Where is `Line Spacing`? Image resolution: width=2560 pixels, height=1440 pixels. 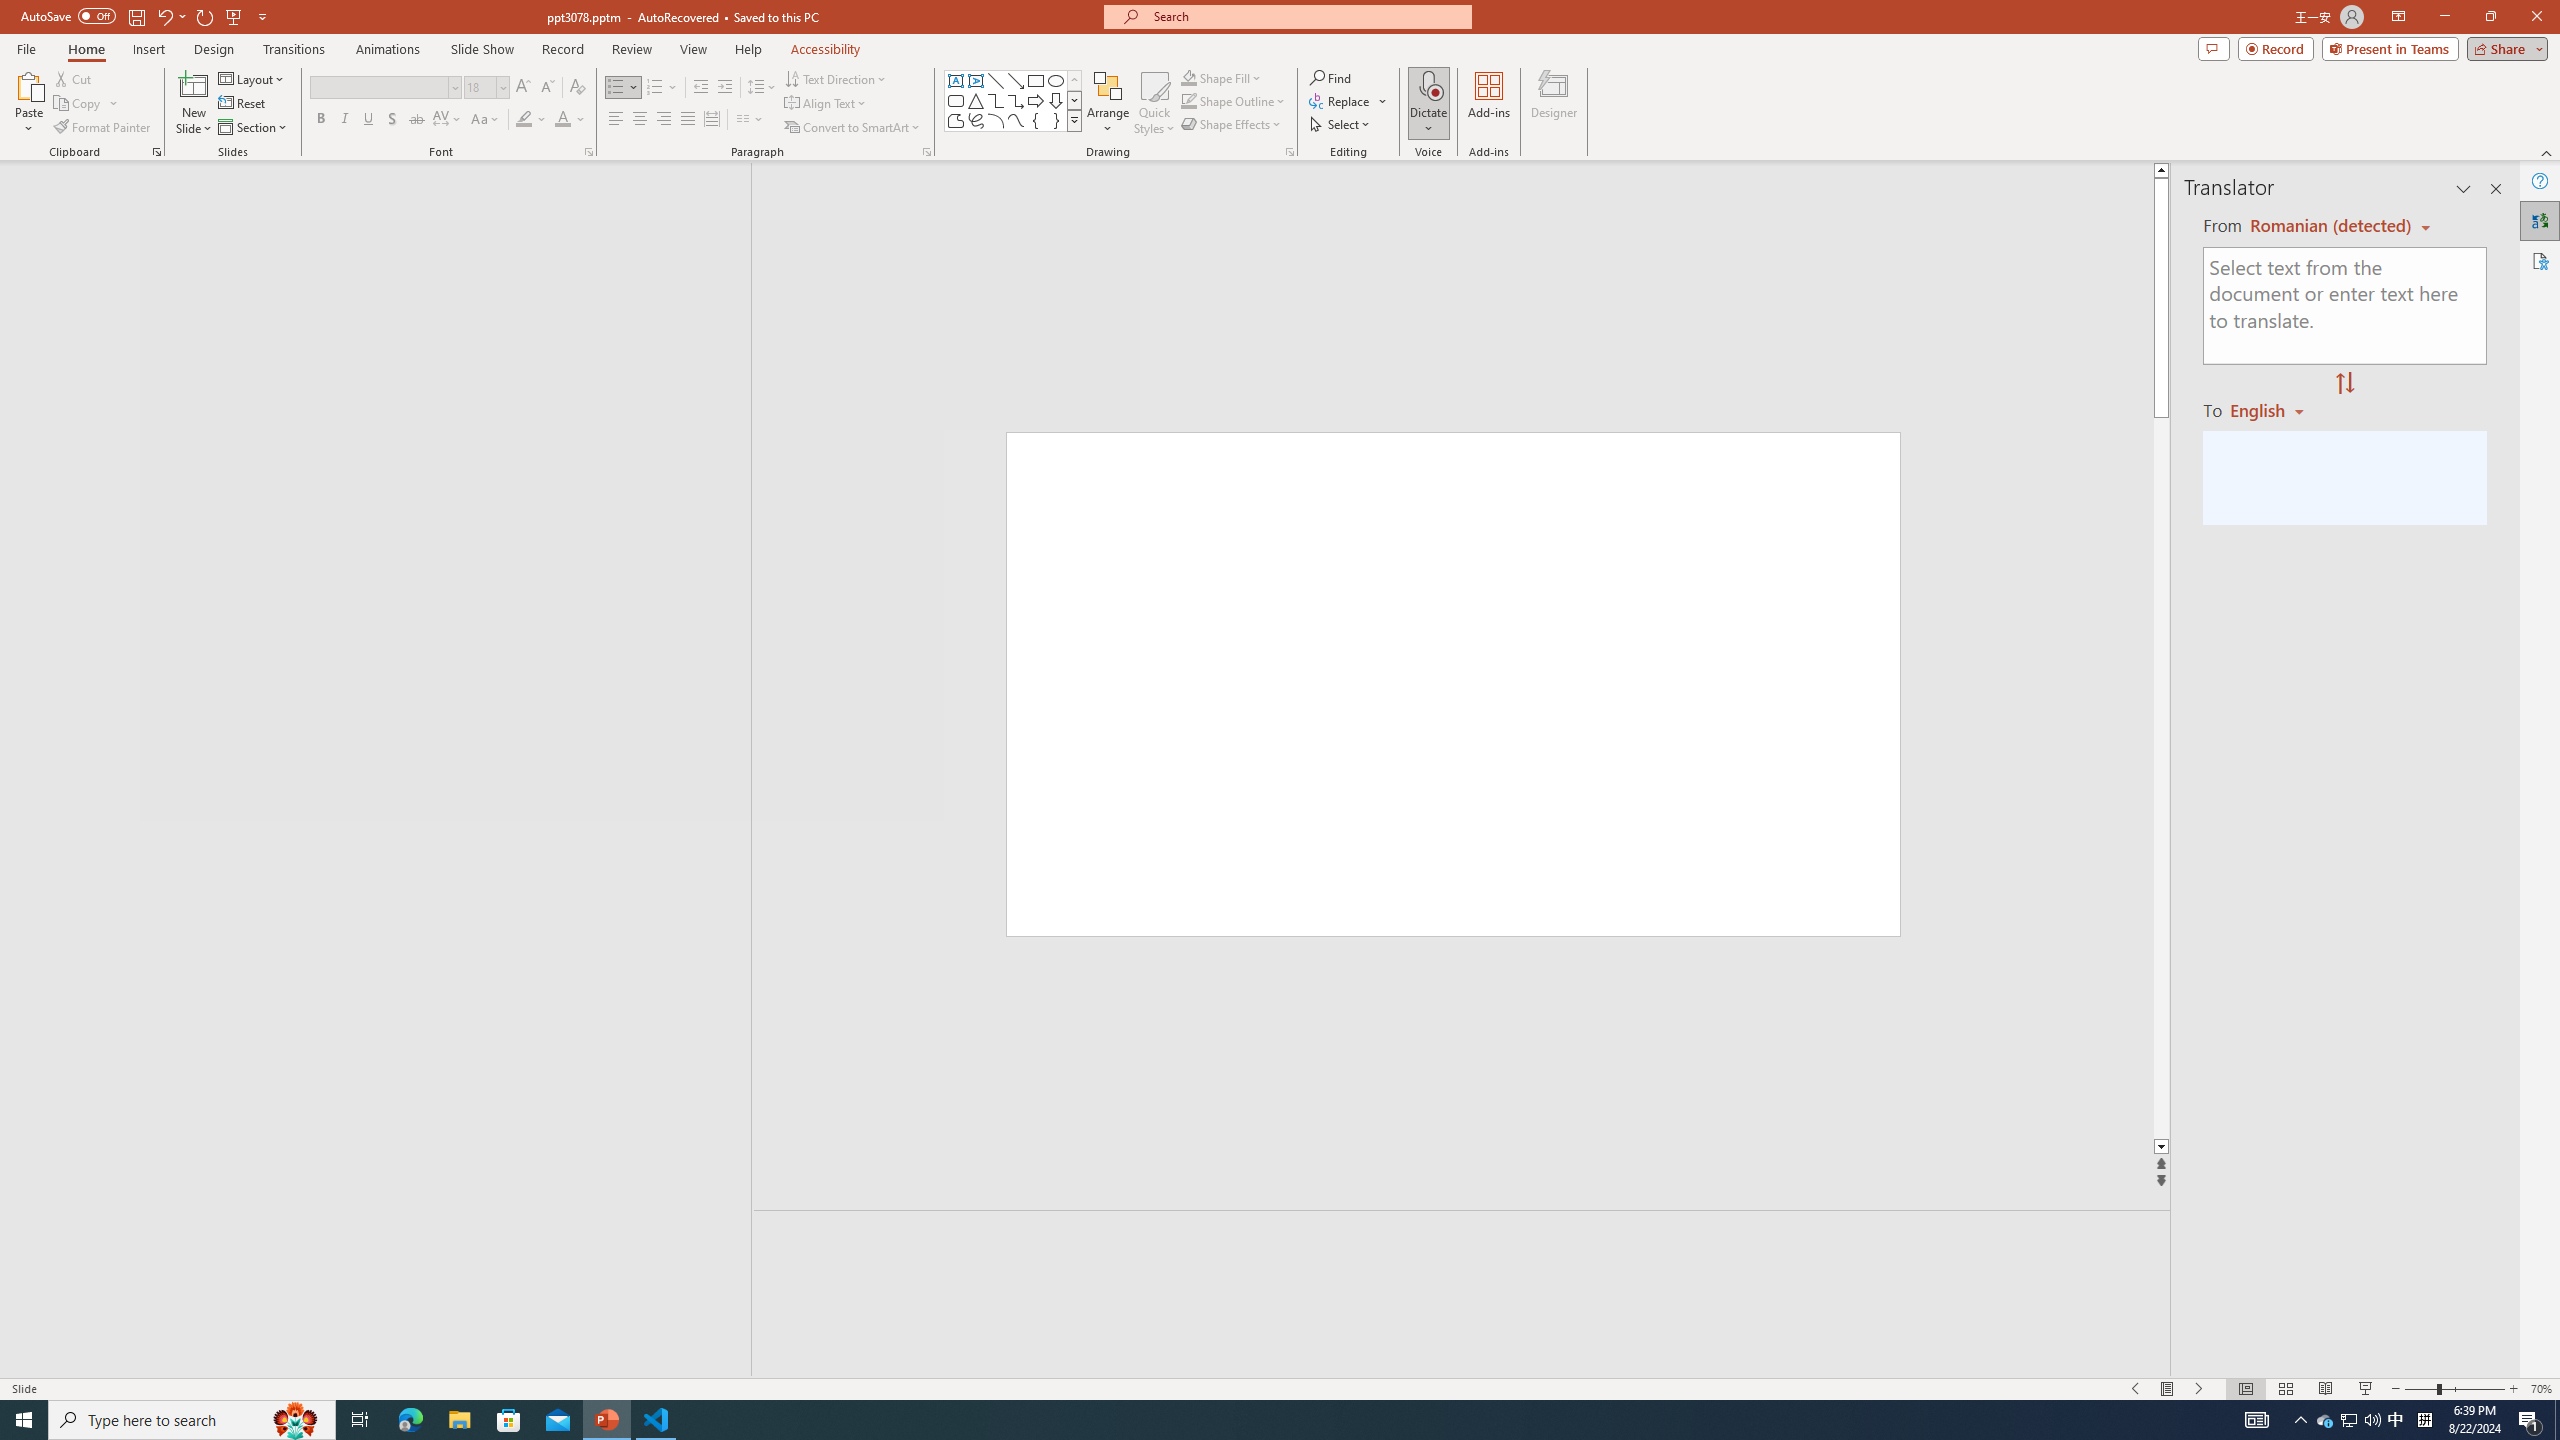
Line Spacing is located at coordinates (762, 88).